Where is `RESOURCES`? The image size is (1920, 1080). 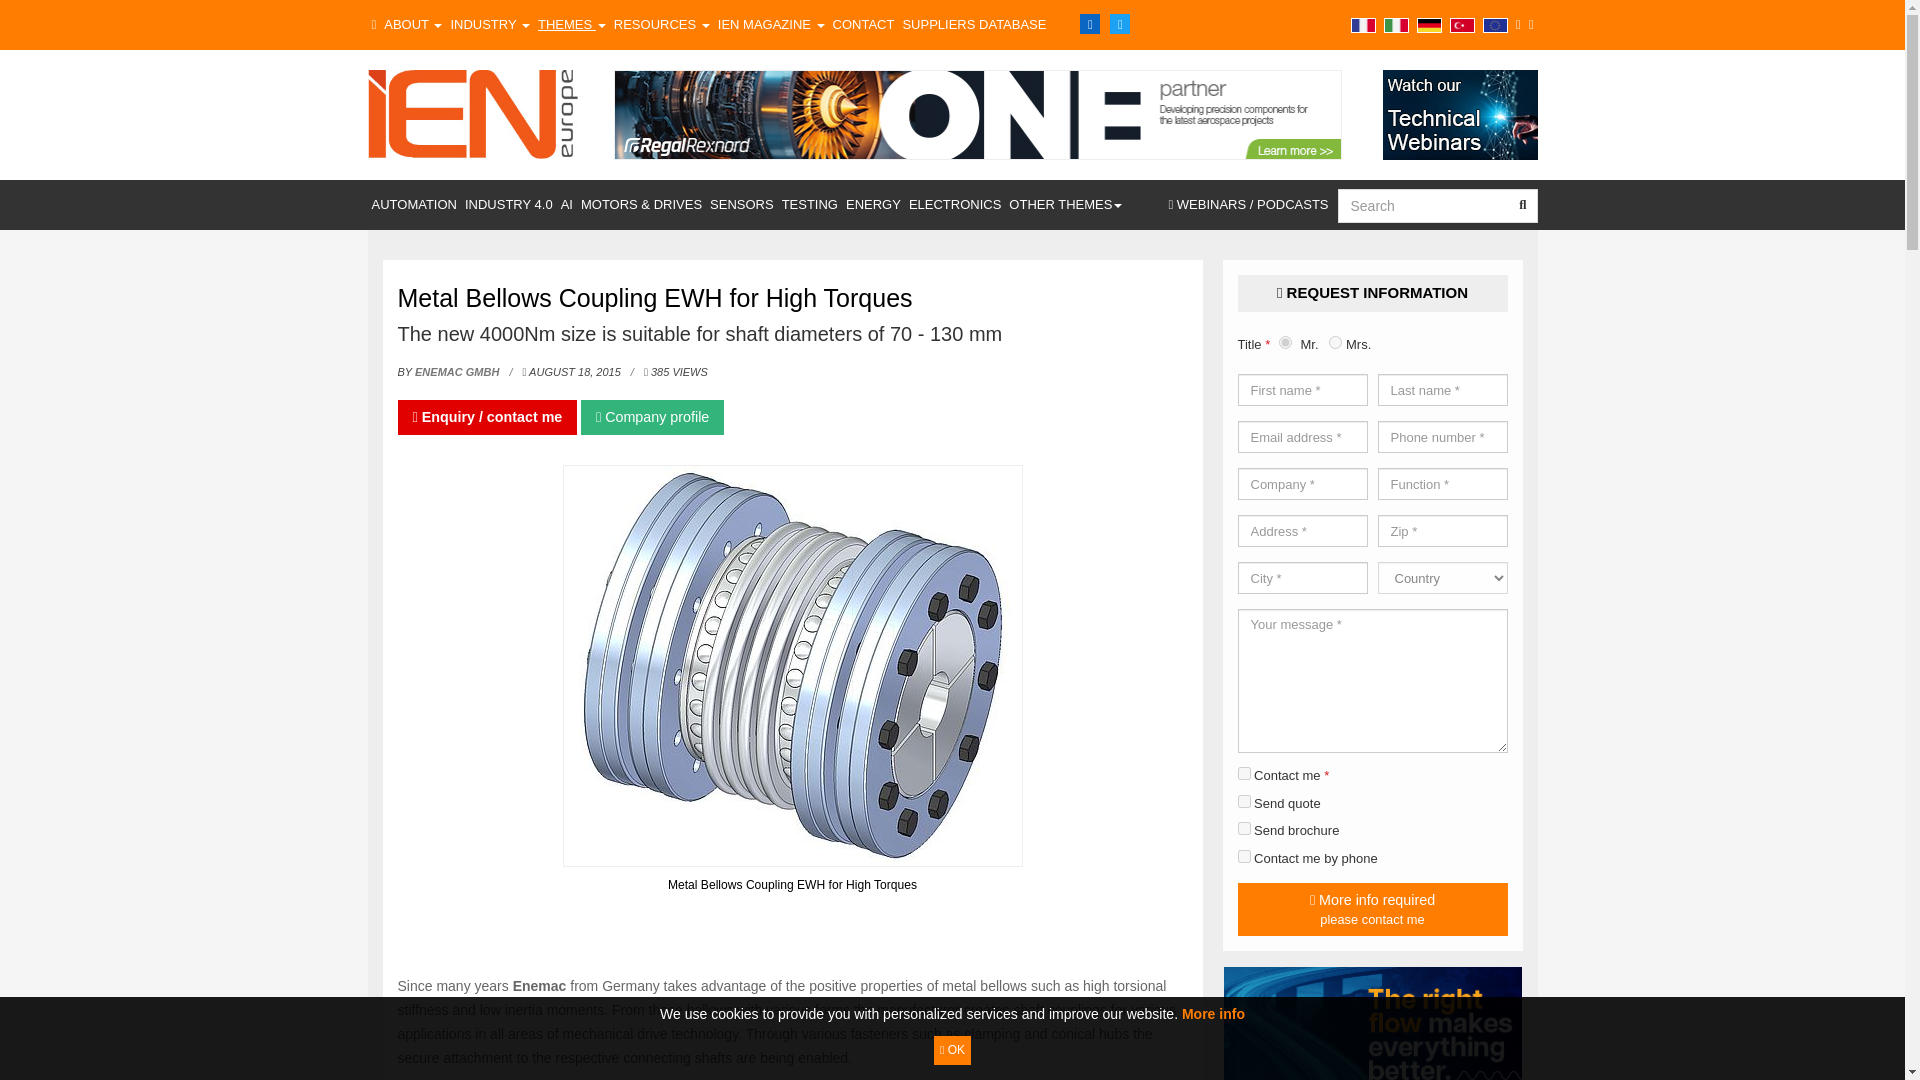
RESOURCES is located at coordinates (662, 24).